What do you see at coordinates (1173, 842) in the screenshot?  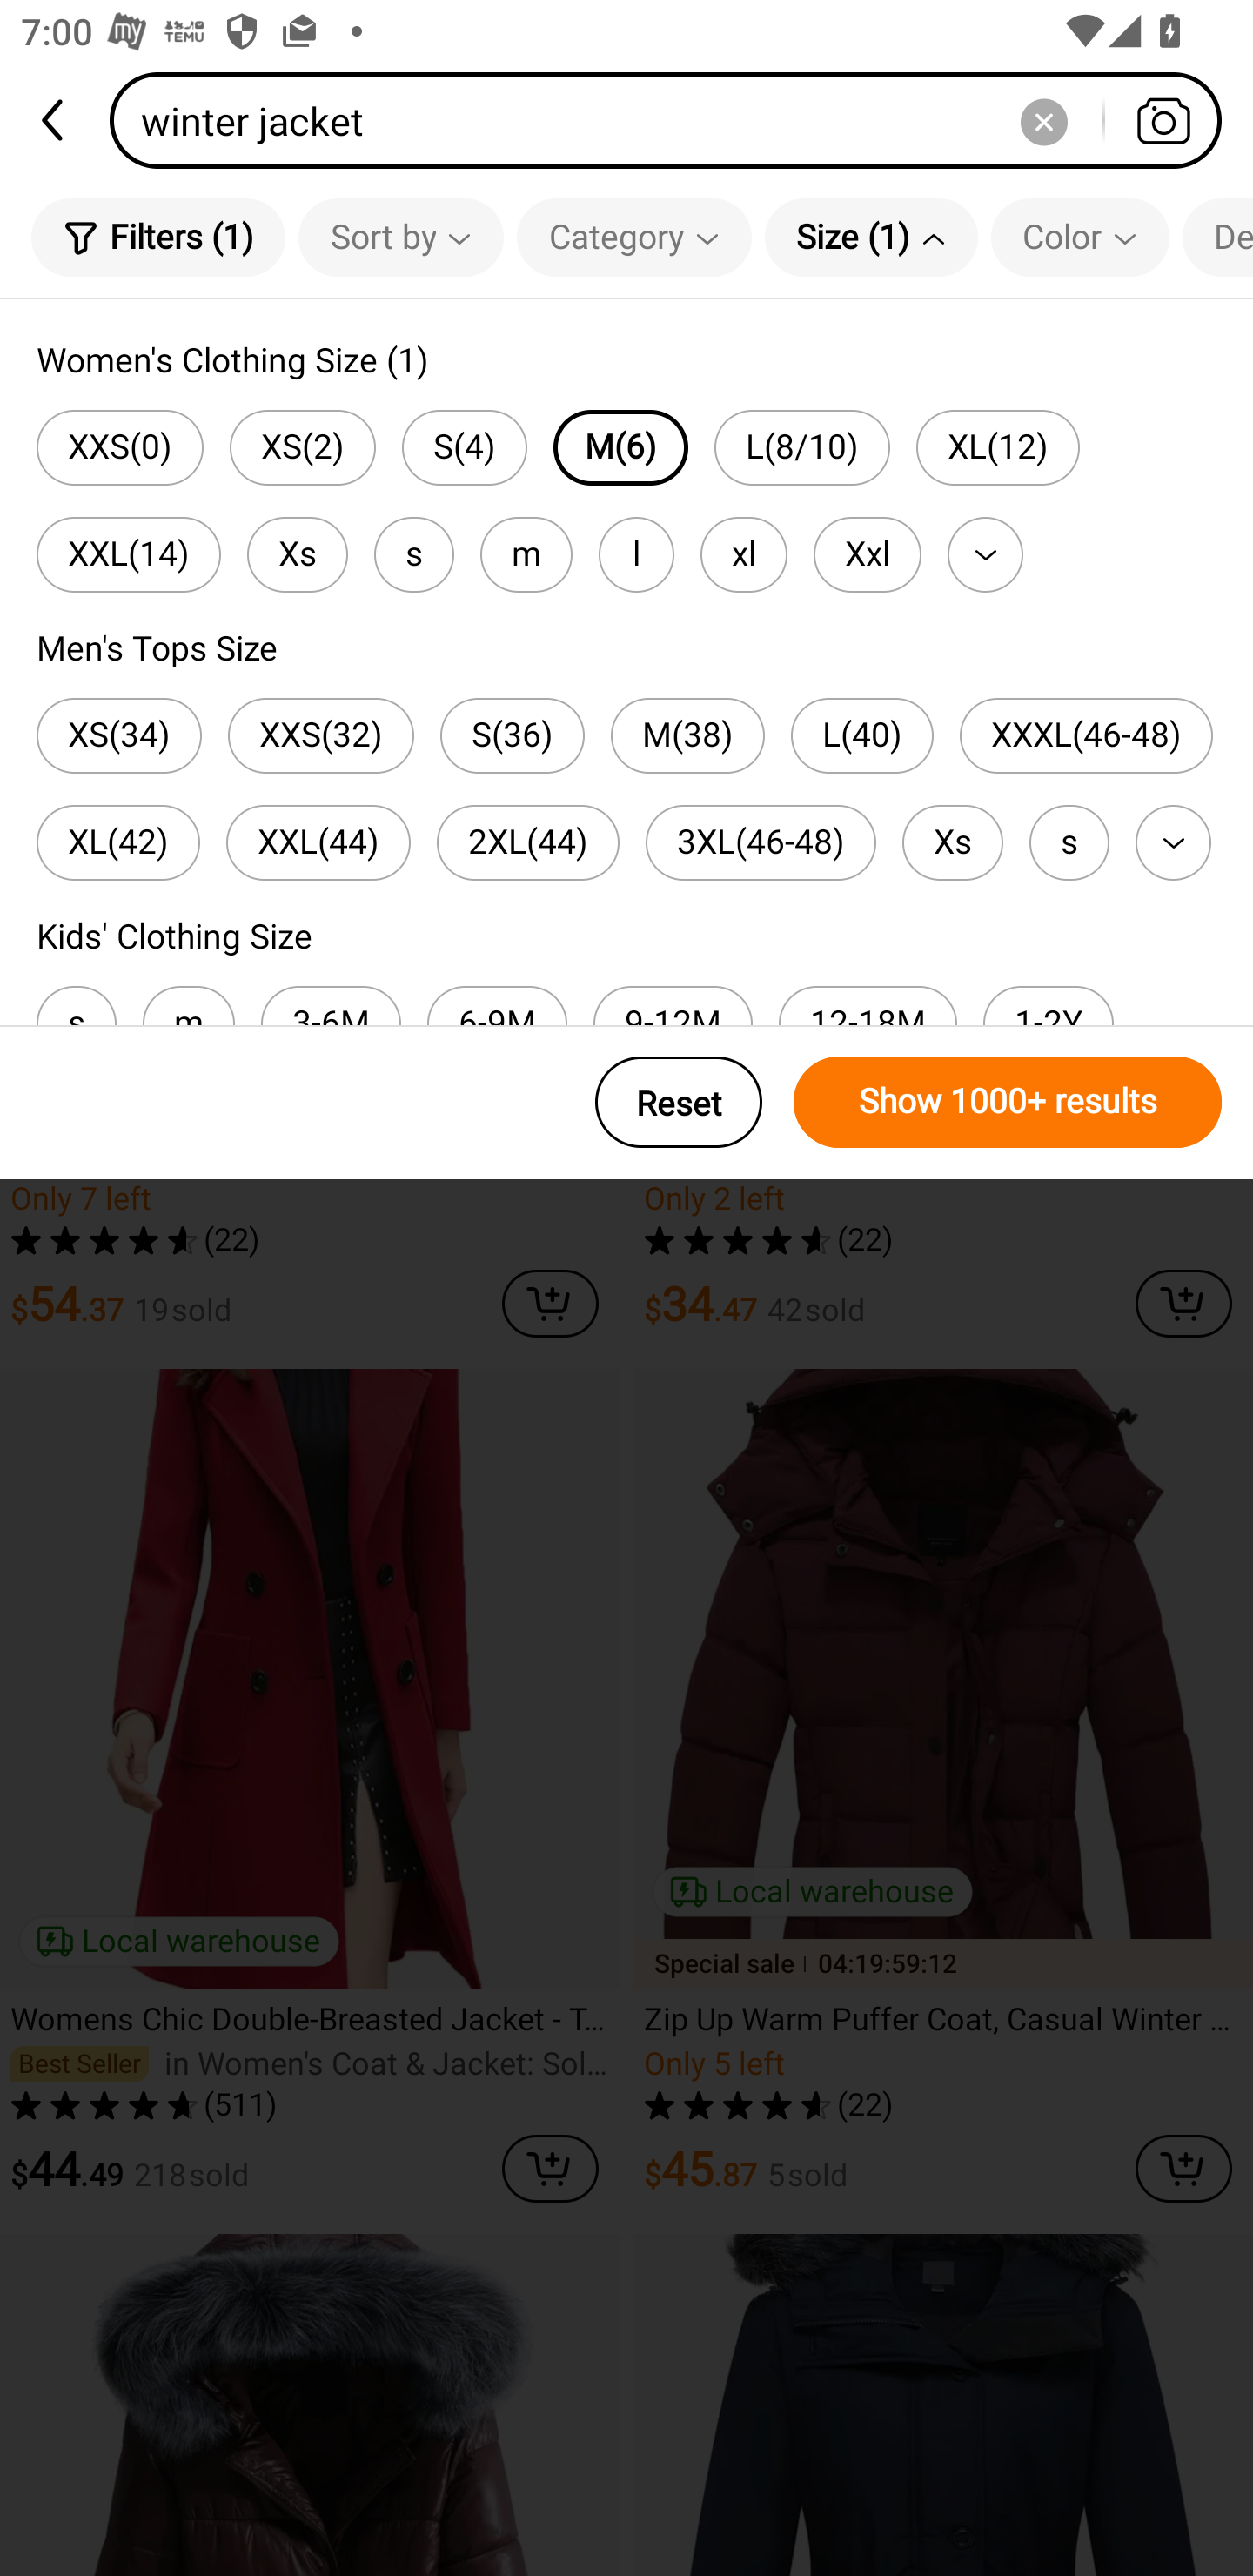 I see `More` at bounding box center [1173, 842].